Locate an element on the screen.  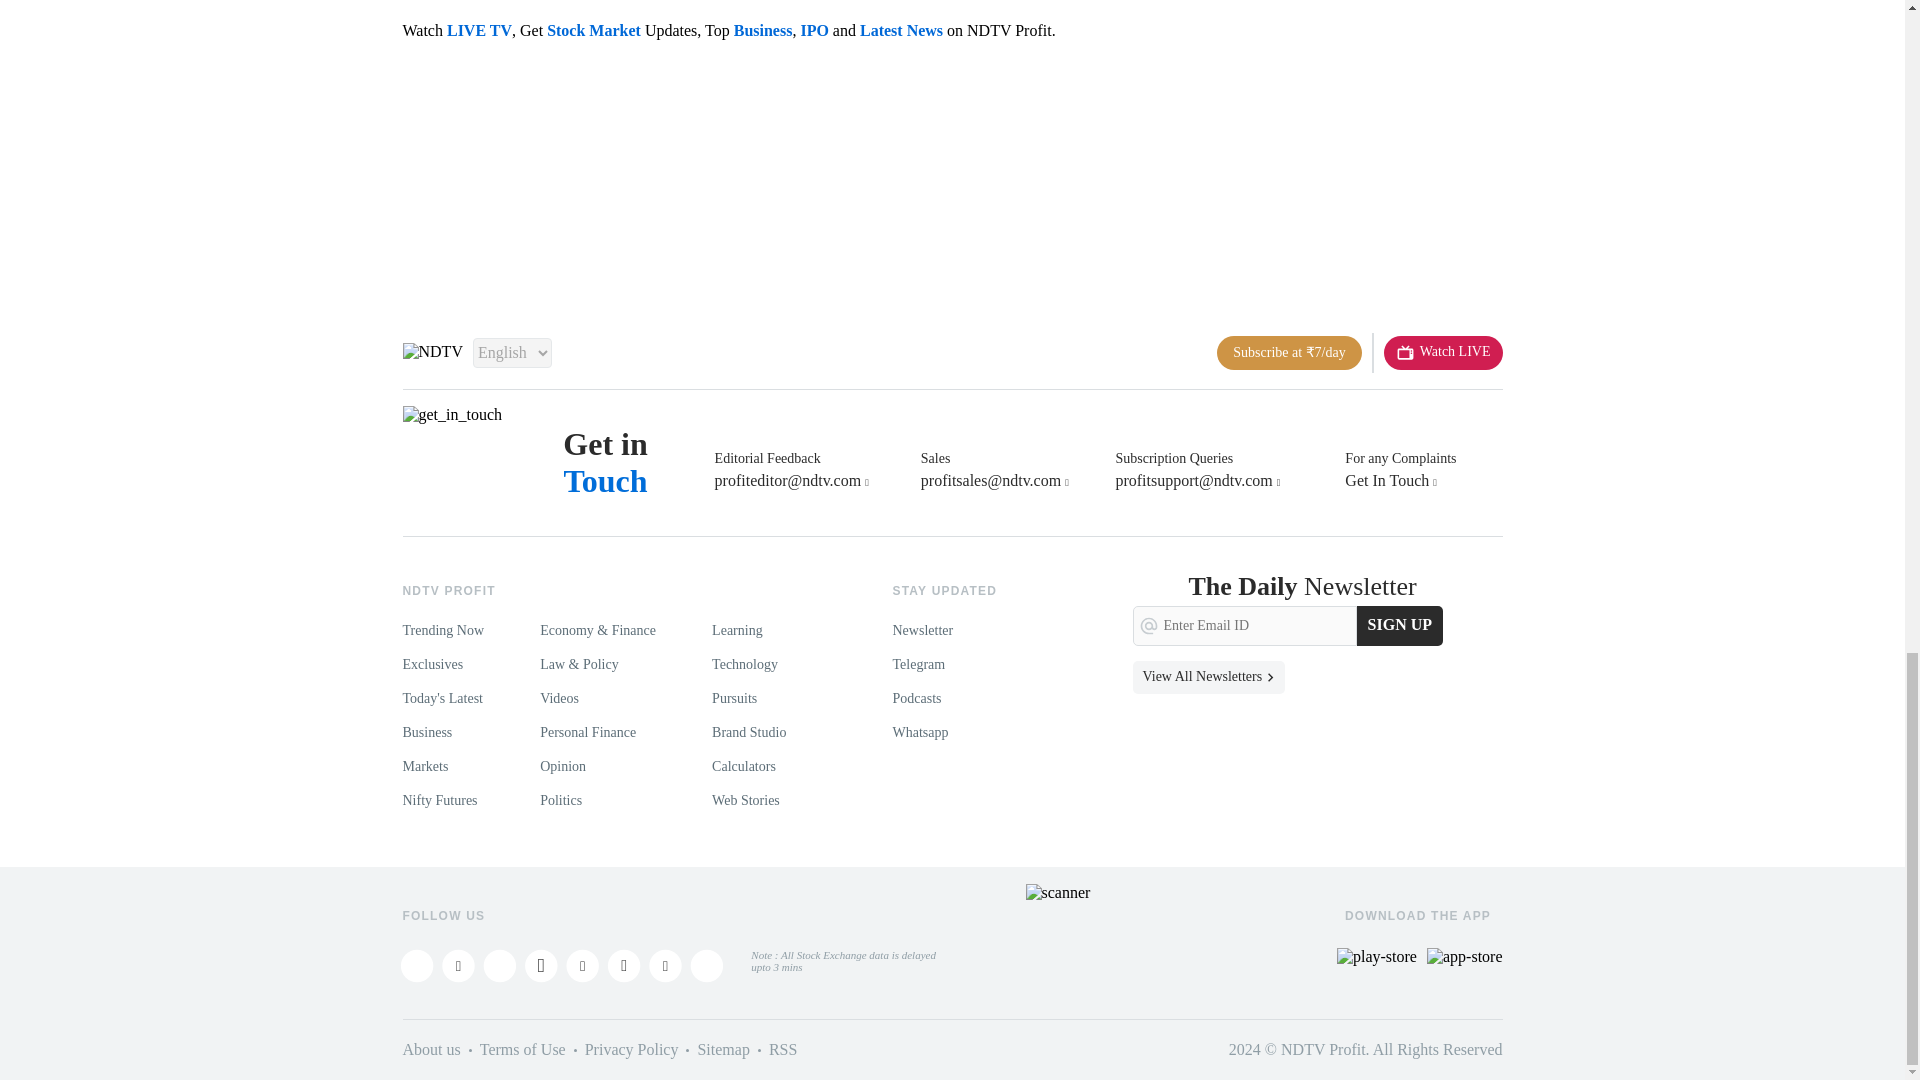
Live TV is located at coordinates (1444, 352).